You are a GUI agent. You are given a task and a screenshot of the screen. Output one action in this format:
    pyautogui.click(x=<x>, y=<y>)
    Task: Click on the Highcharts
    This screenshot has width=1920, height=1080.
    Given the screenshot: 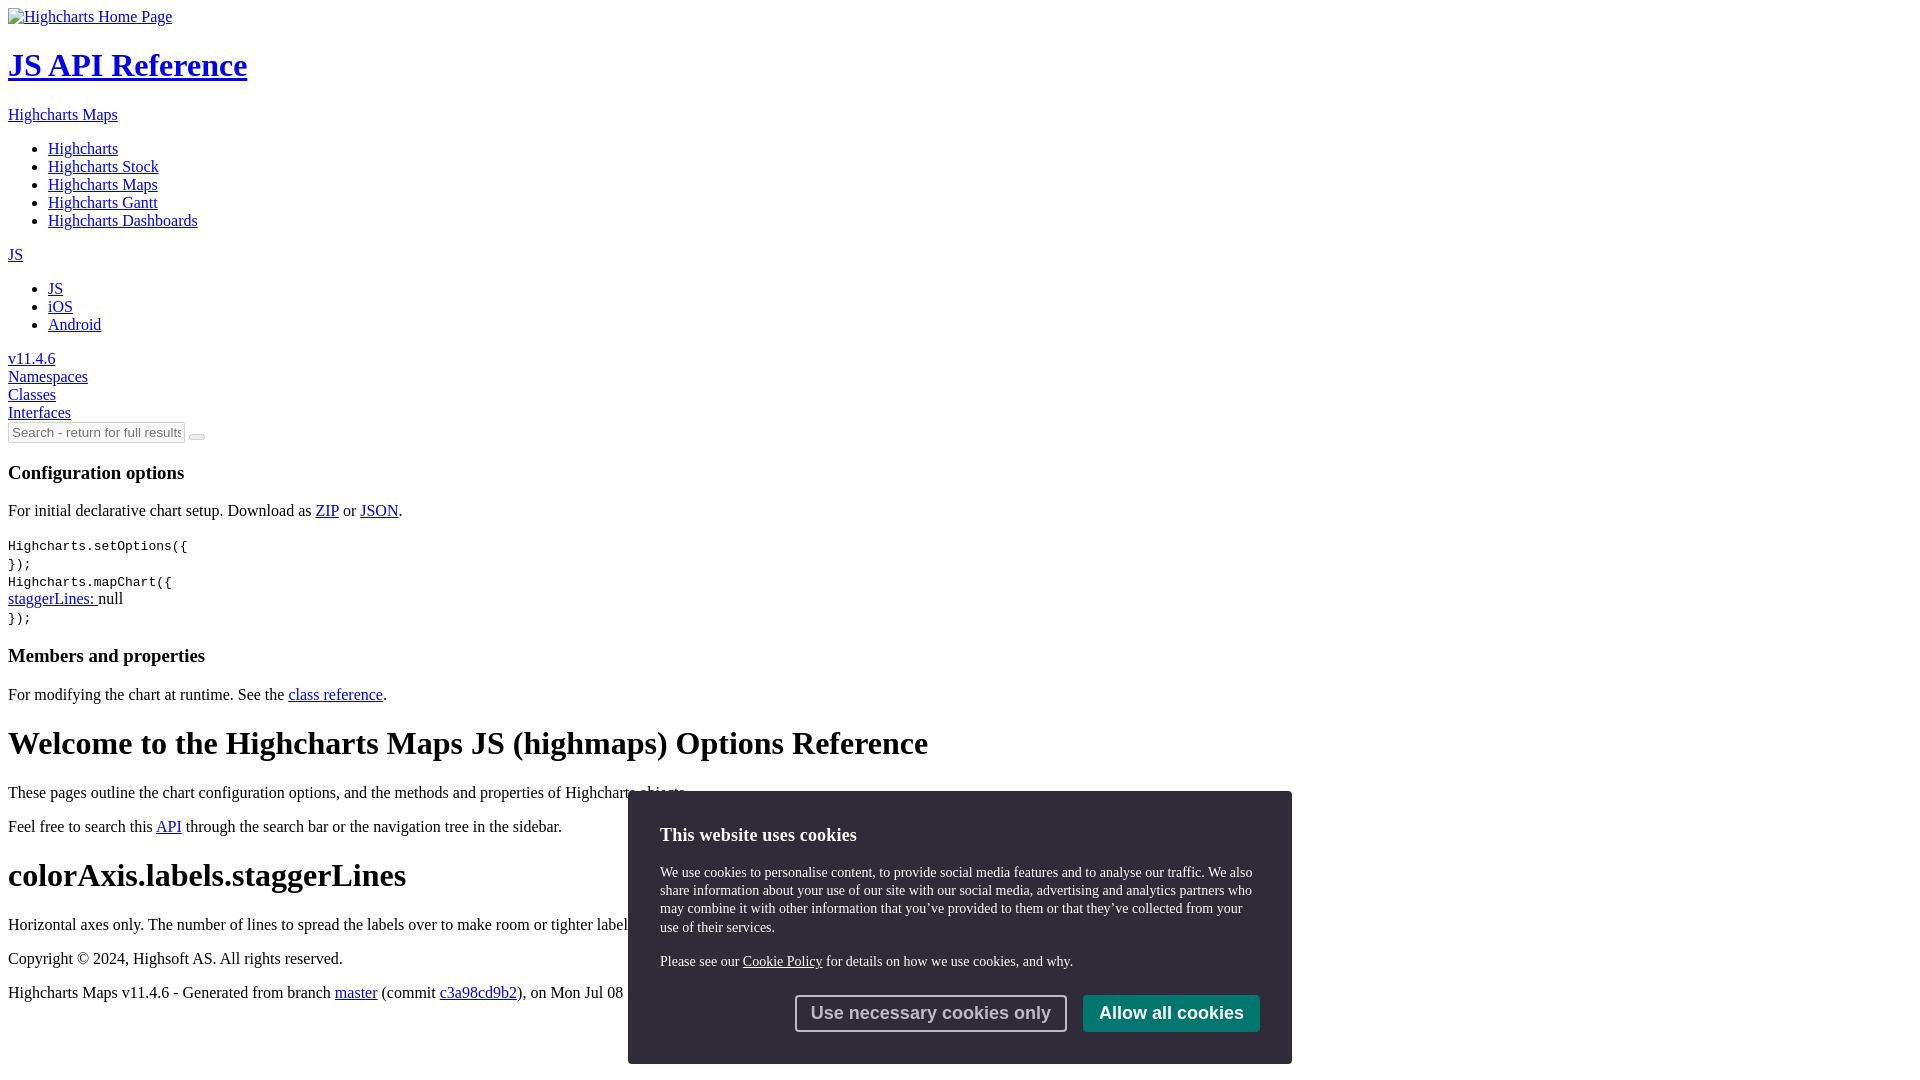 What is the action you would take?
    pyautogui.click(x=82, y=148)
    